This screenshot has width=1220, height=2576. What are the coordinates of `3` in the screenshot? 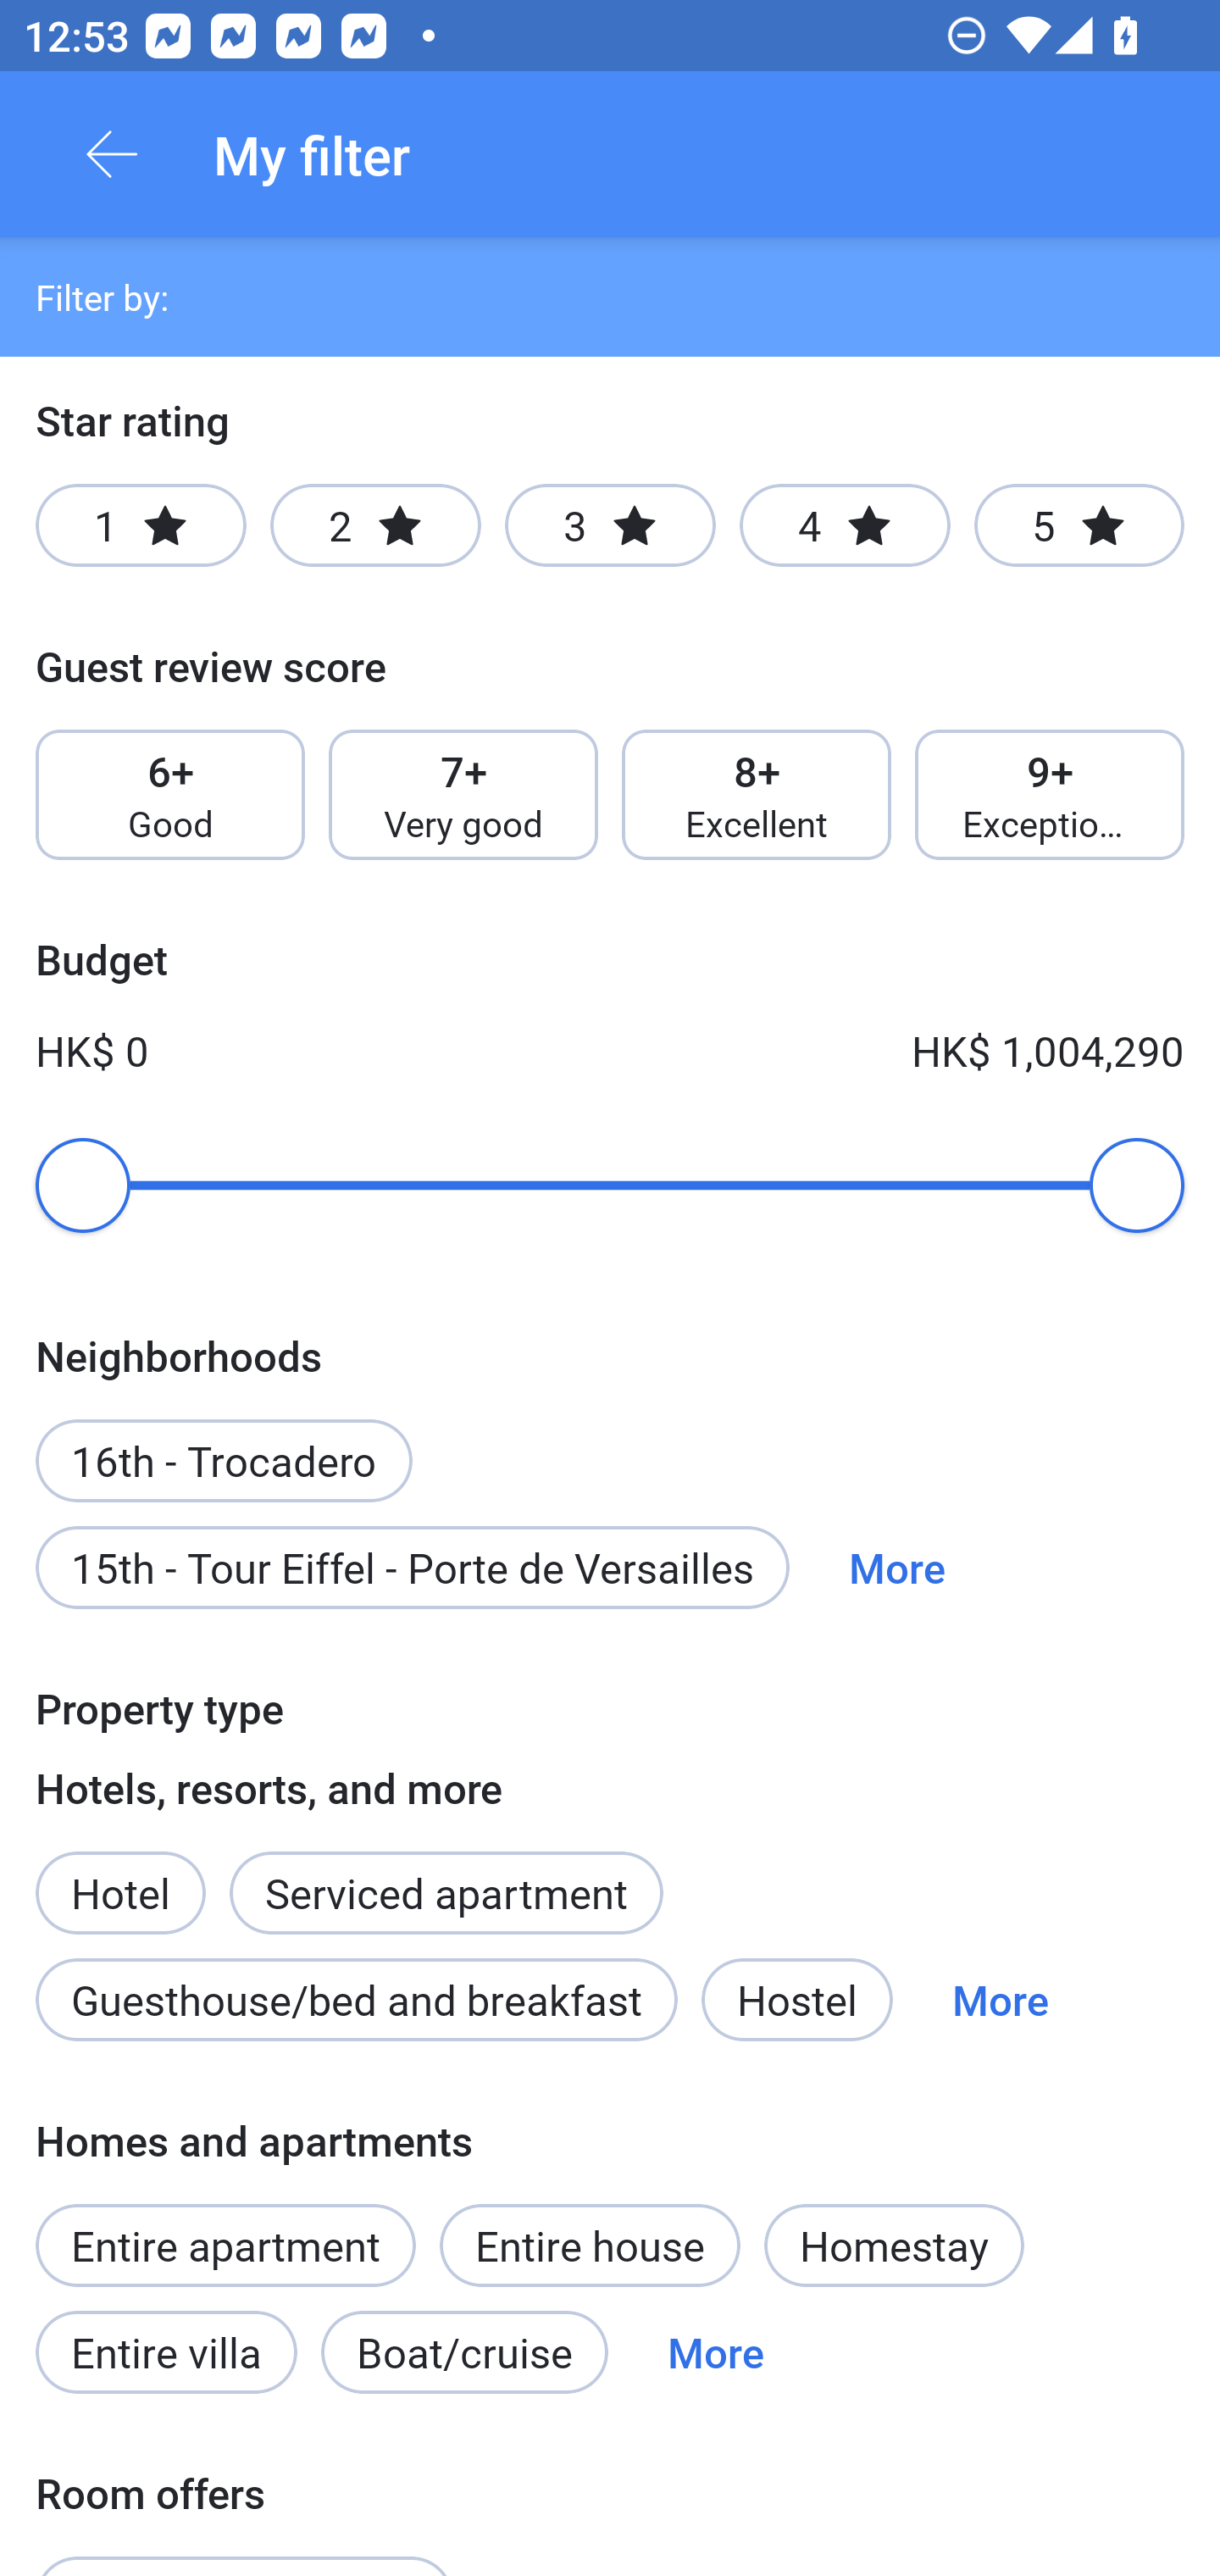 It's located at (610, 525).